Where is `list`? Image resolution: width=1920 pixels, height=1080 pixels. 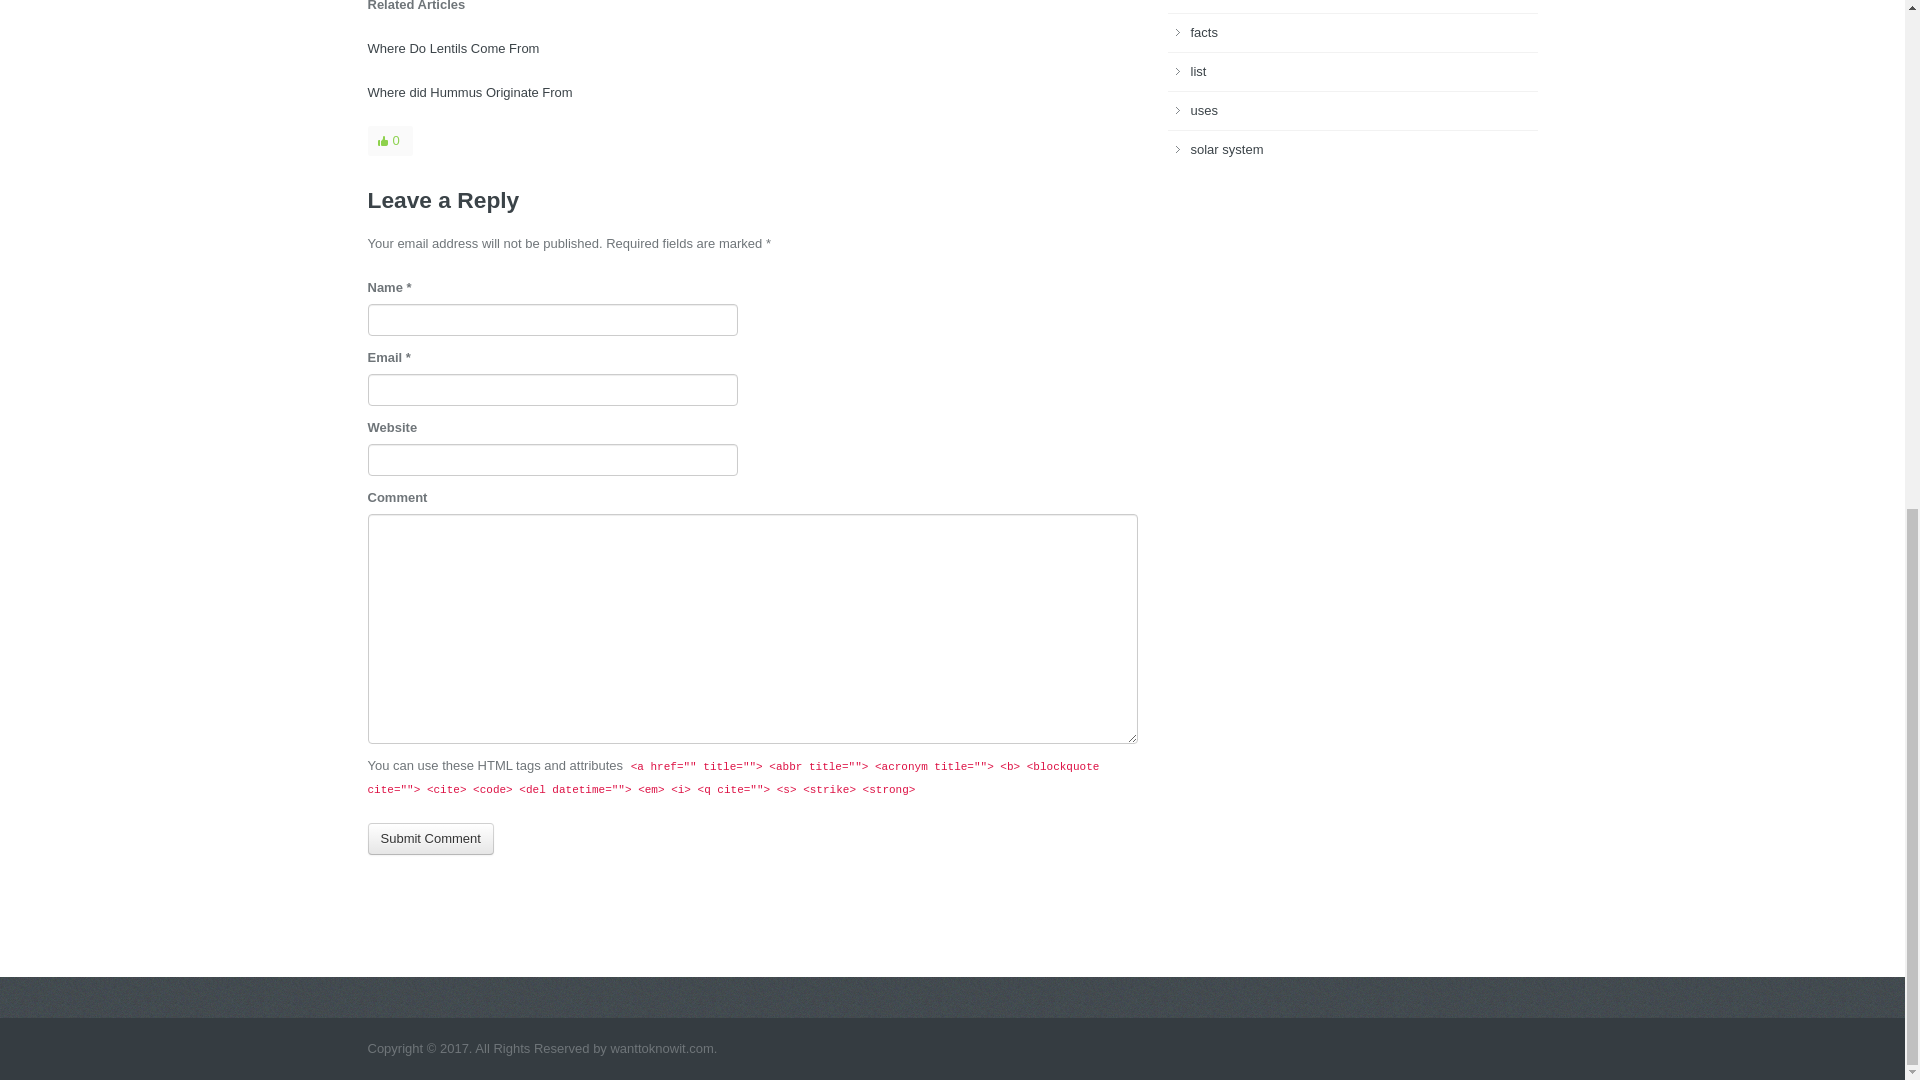 list is located at coordinates (1198, 70).